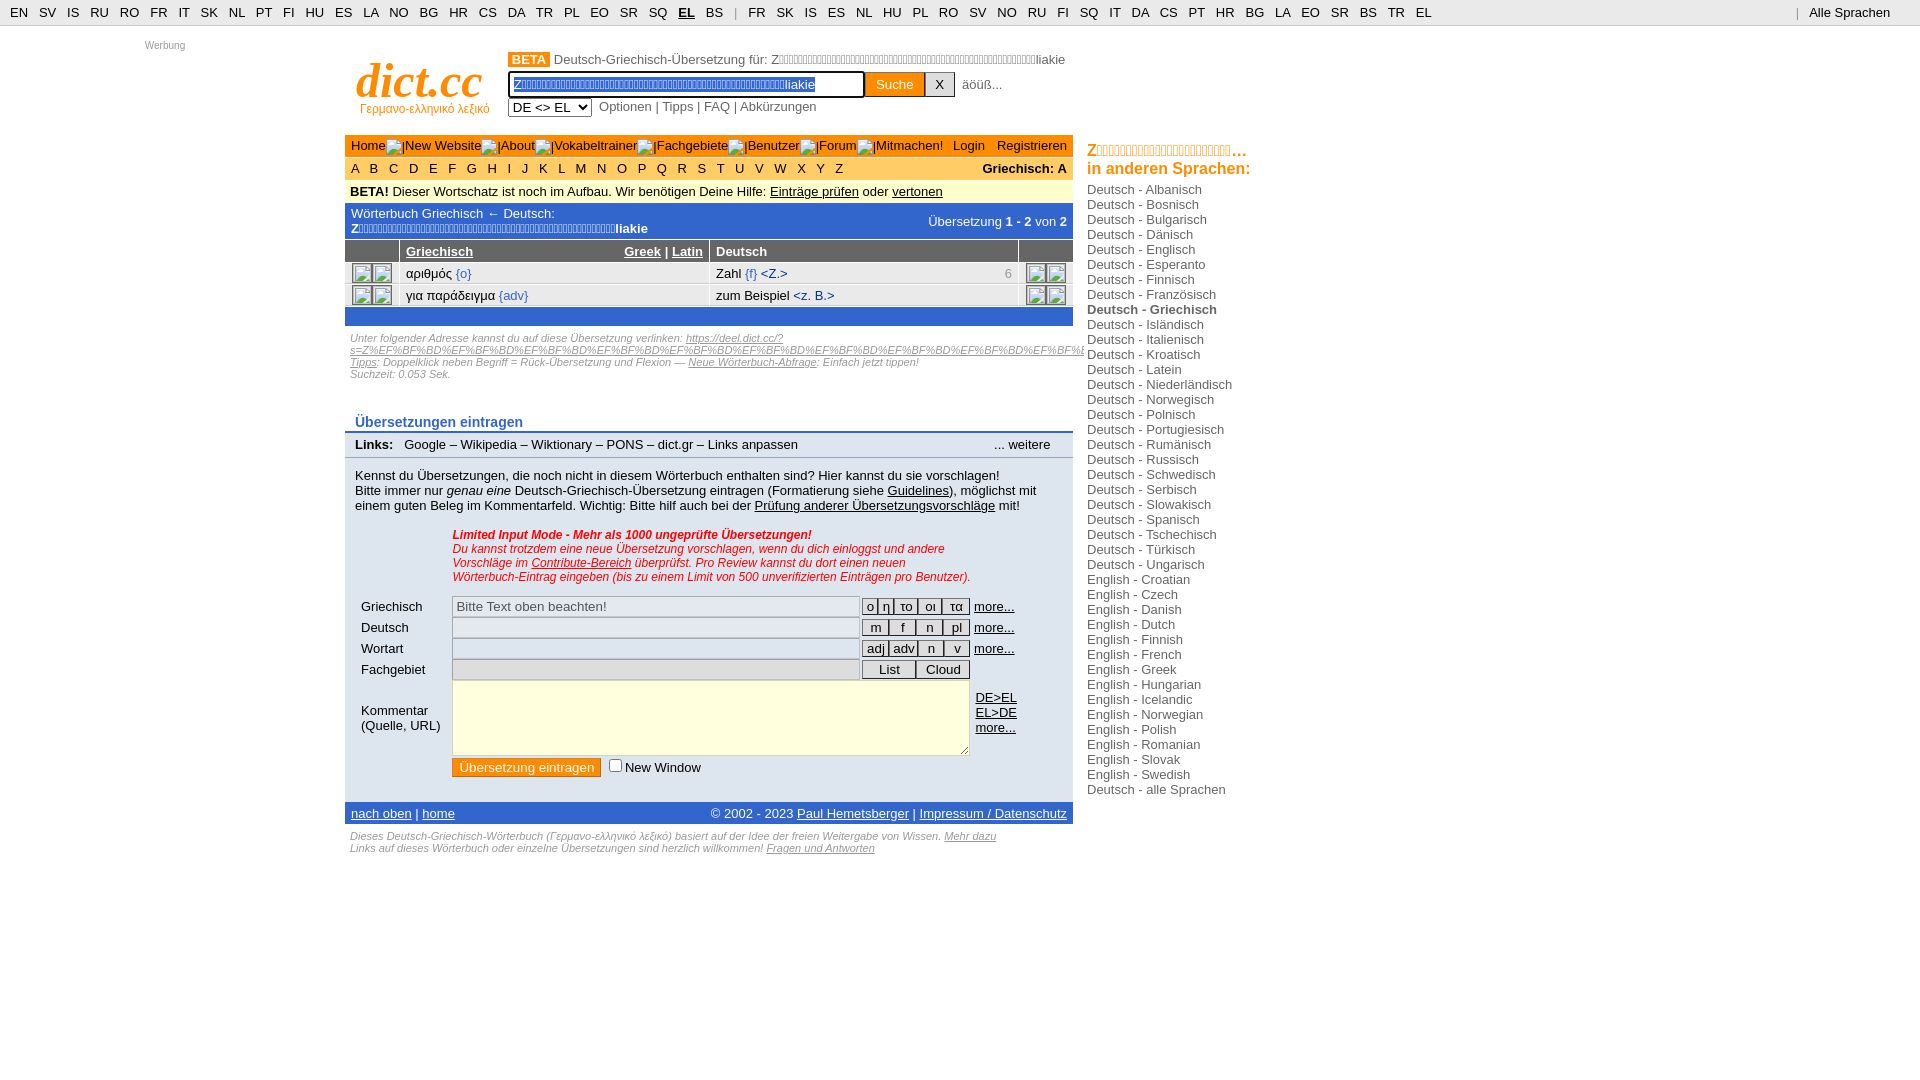 This screenshot has height=1080, width=1920. I want to click on Mehr dazu, so click(970, 836).